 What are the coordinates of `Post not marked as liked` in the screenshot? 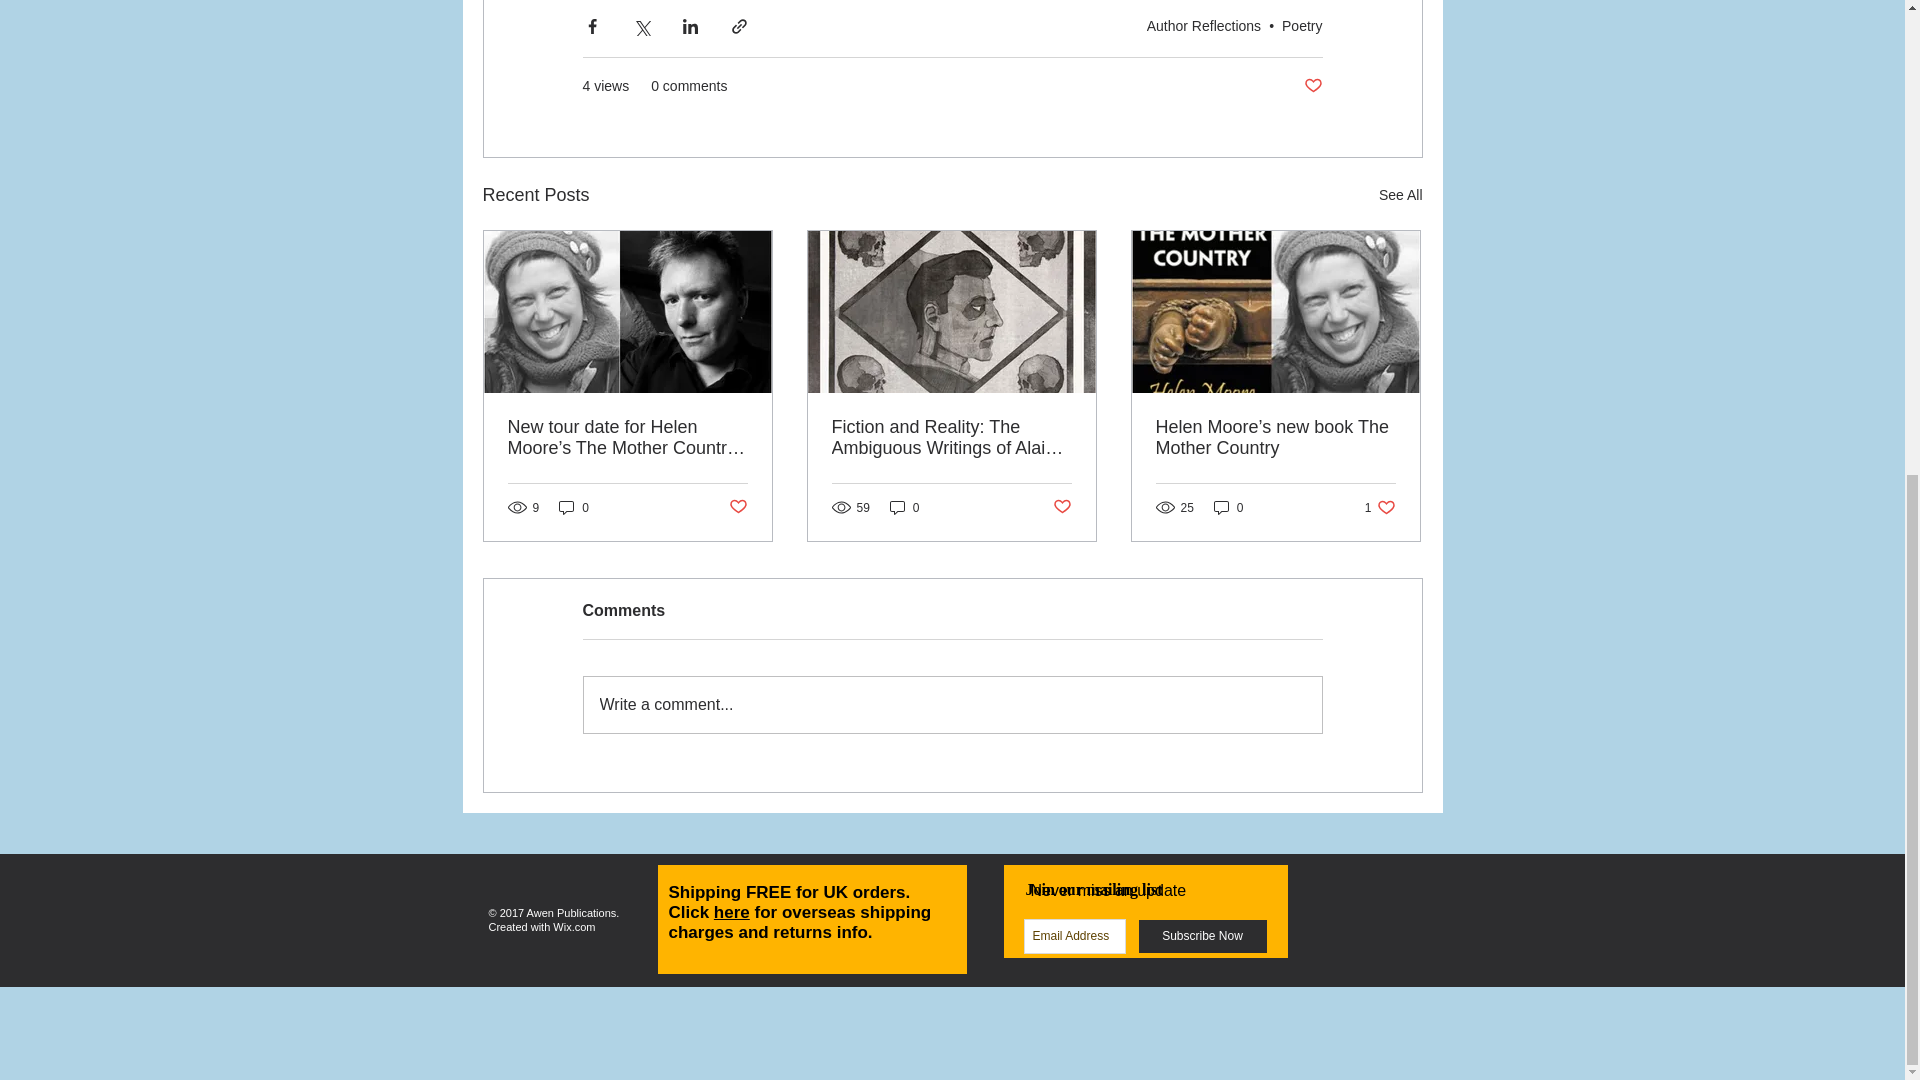 It's located at (1312, 86).